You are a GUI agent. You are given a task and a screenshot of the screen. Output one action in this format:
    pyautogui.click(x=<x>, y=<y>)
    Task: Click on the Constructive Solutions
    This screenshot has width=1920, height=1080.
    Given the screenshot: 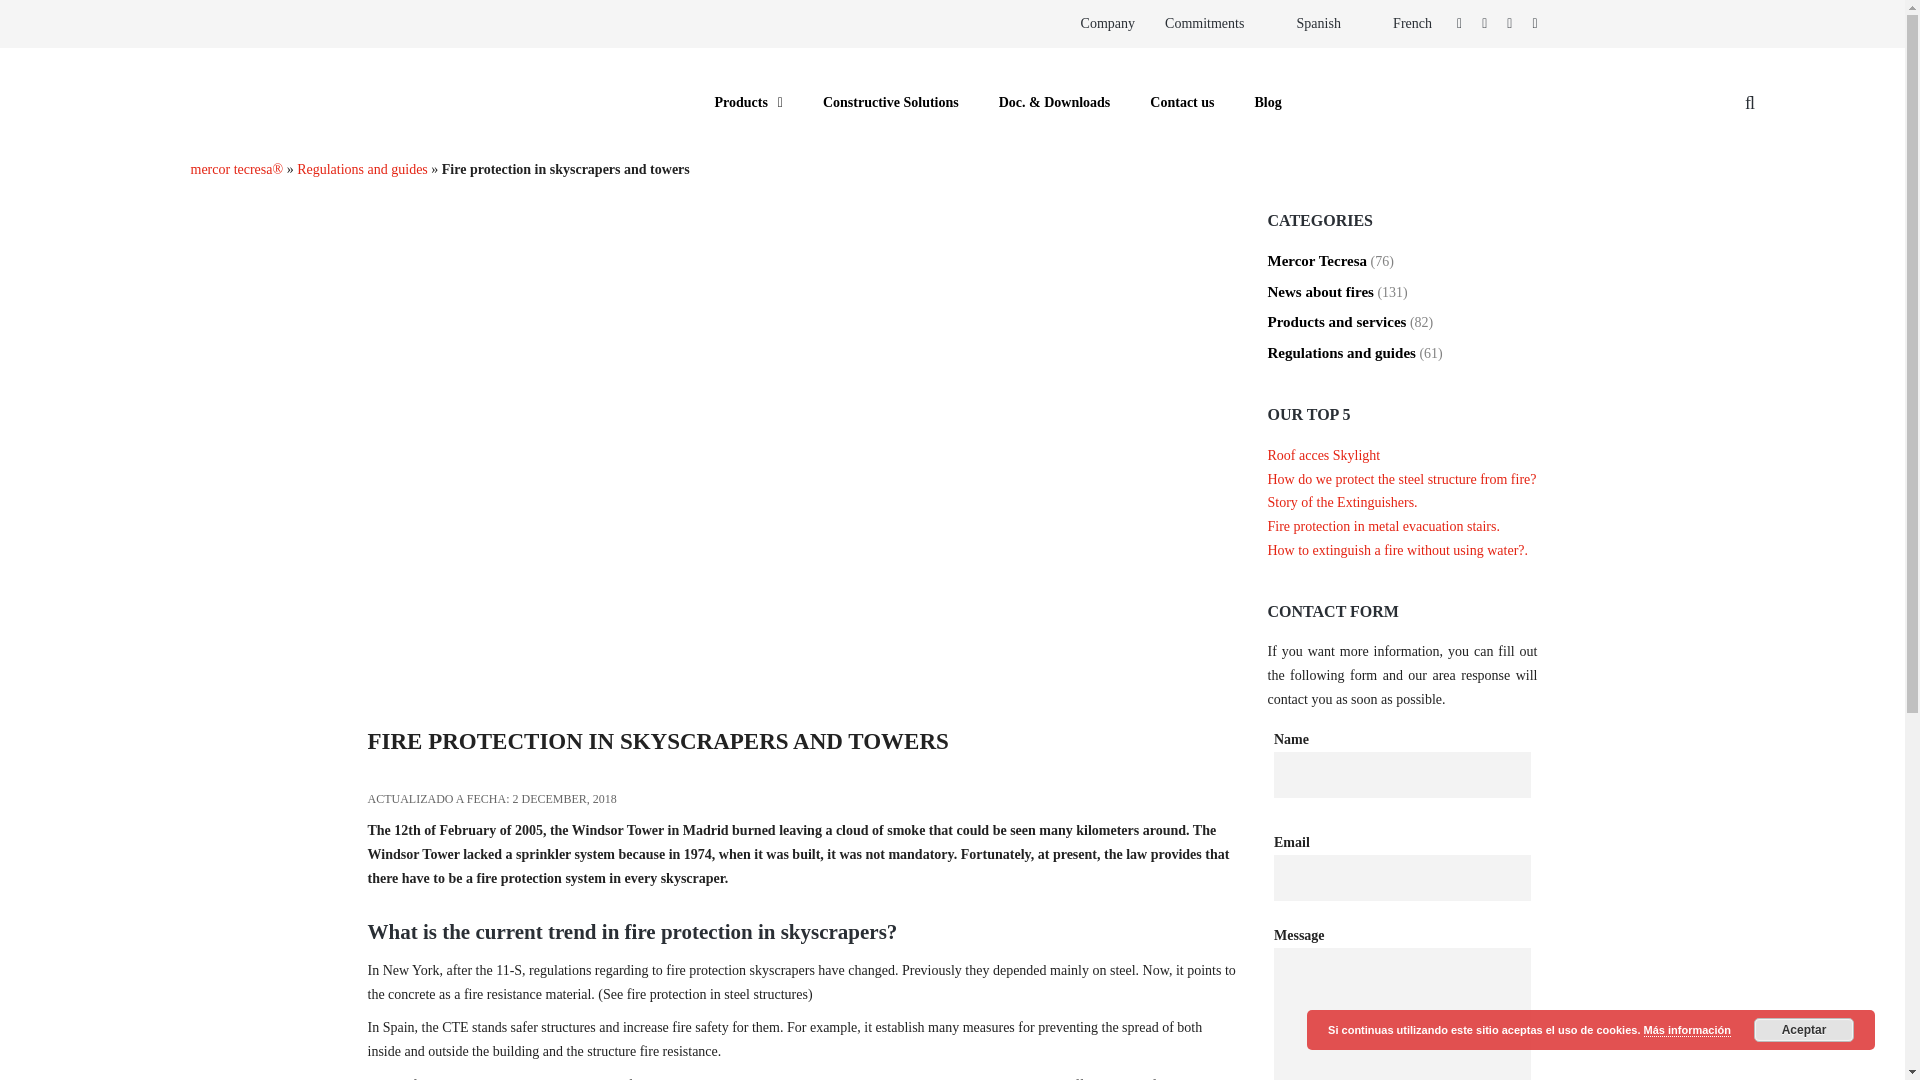 What is the action you would take?
    pyautogui.click(x=890, y=103)
    